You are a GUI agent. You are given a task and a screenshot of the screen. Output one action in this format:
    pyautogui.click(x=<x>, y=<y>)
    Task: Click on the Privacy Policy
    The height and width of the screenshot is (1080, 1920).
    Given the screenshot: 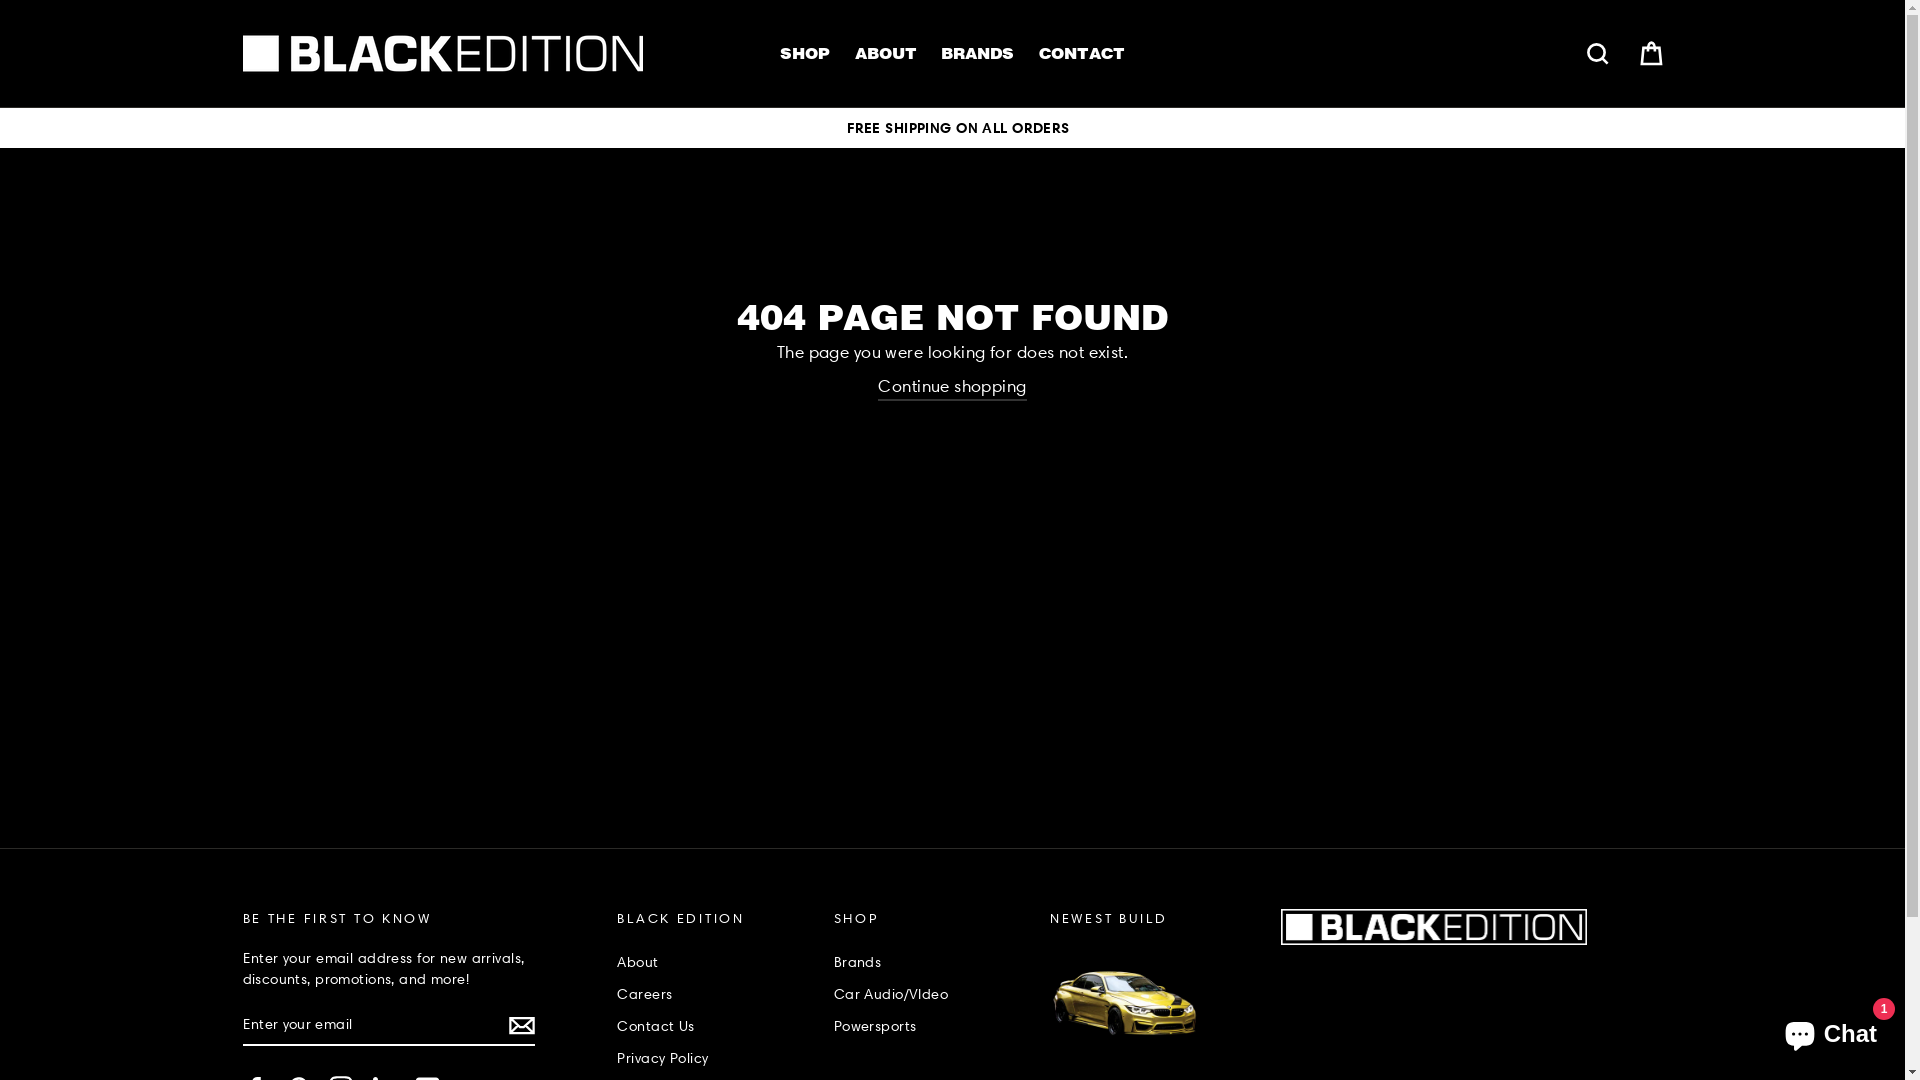 What is the action you would take?
    pyautogui.click(x=714, y=1058)
    